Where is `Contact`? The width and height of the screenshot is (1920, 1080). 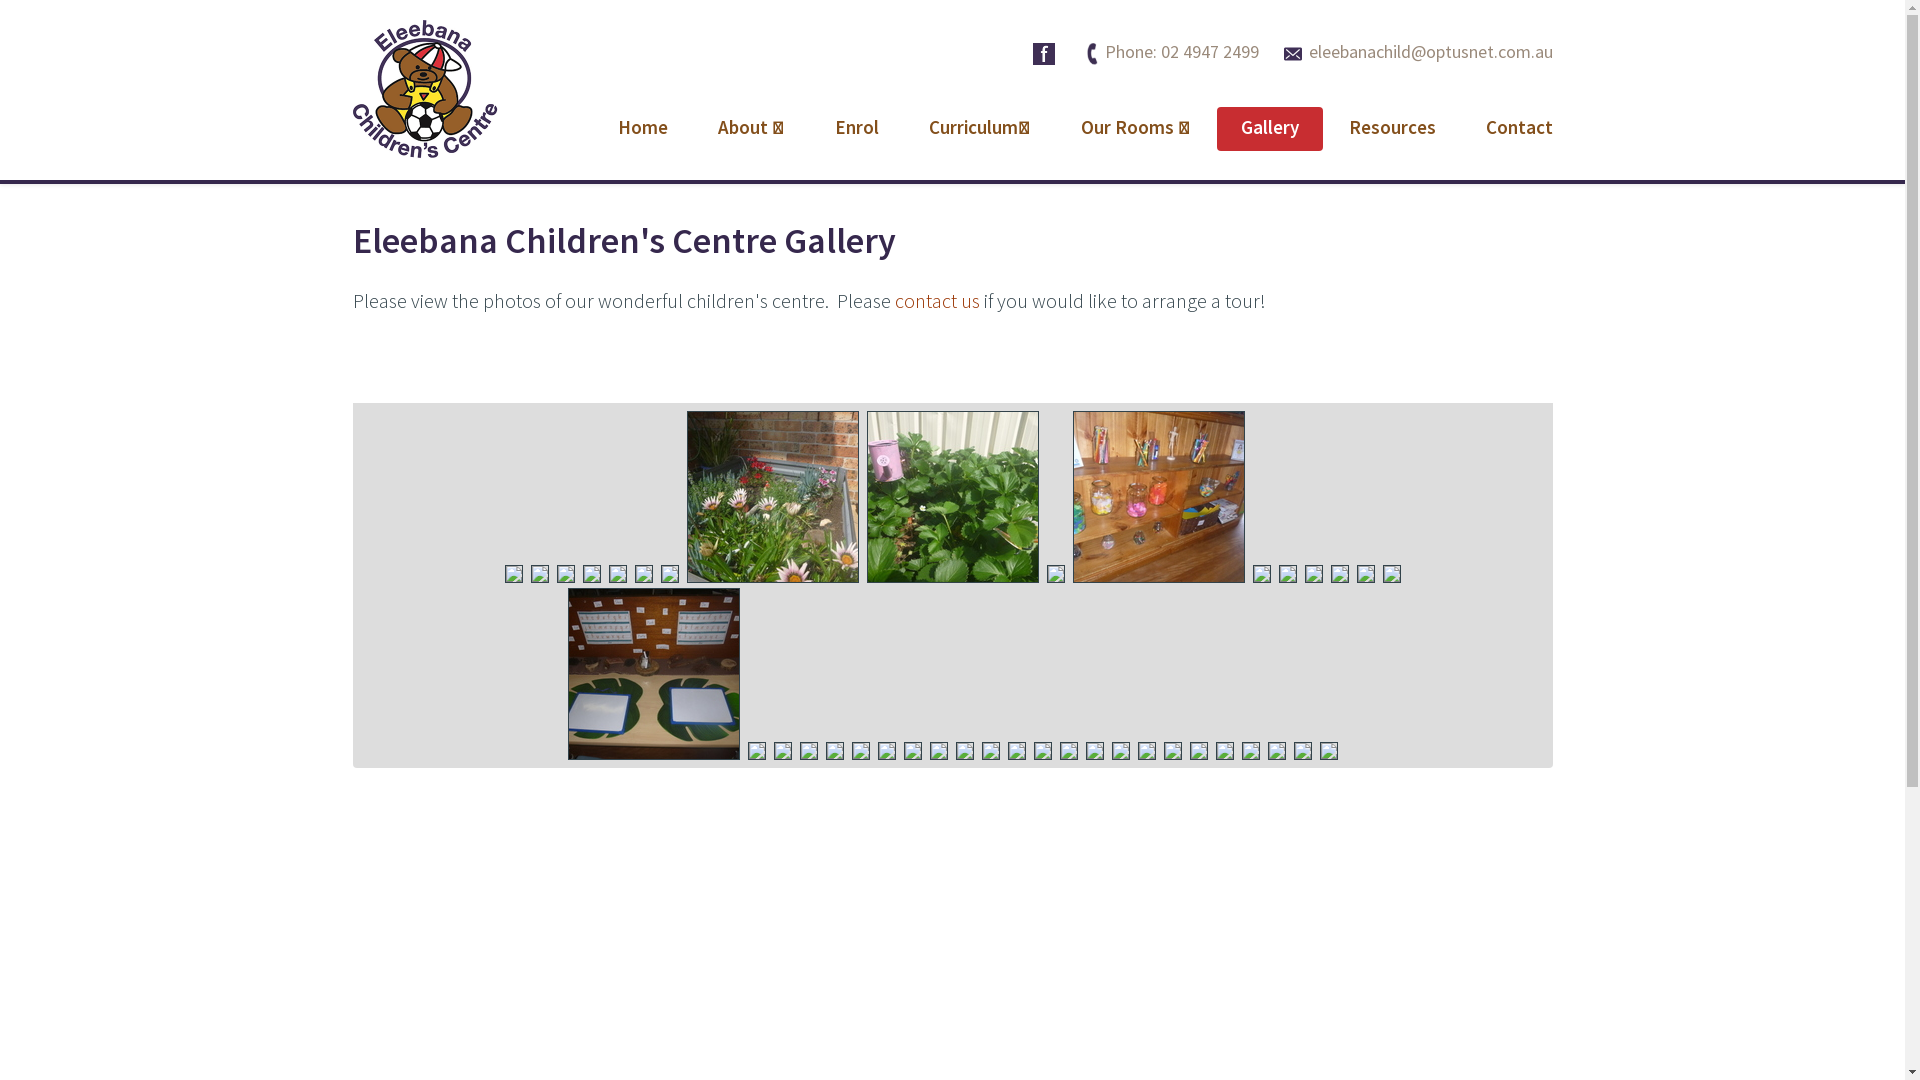
Contact is located at coordinates (1520, 129).